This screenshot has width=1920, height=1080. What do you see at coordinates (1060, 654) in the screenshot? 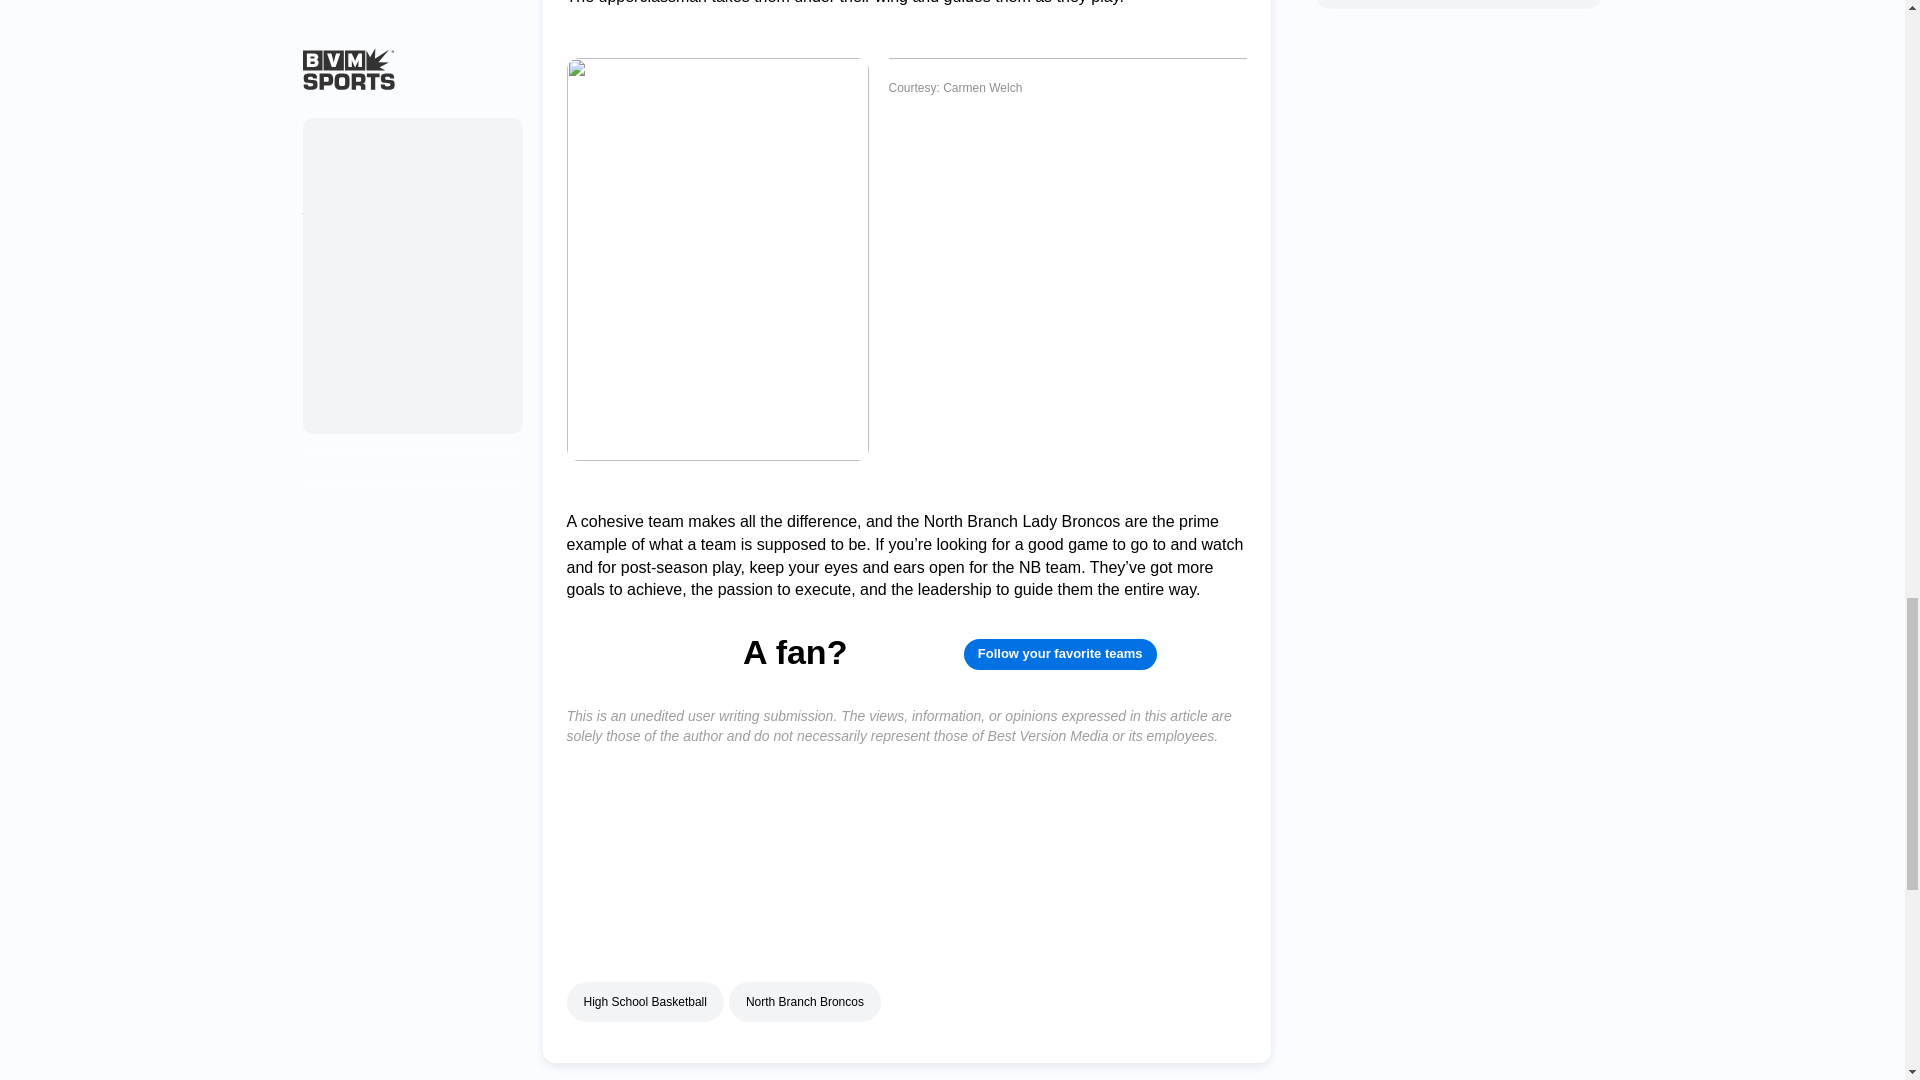
I see `Follow your favorite teams` at bounding box center [1060, 654].